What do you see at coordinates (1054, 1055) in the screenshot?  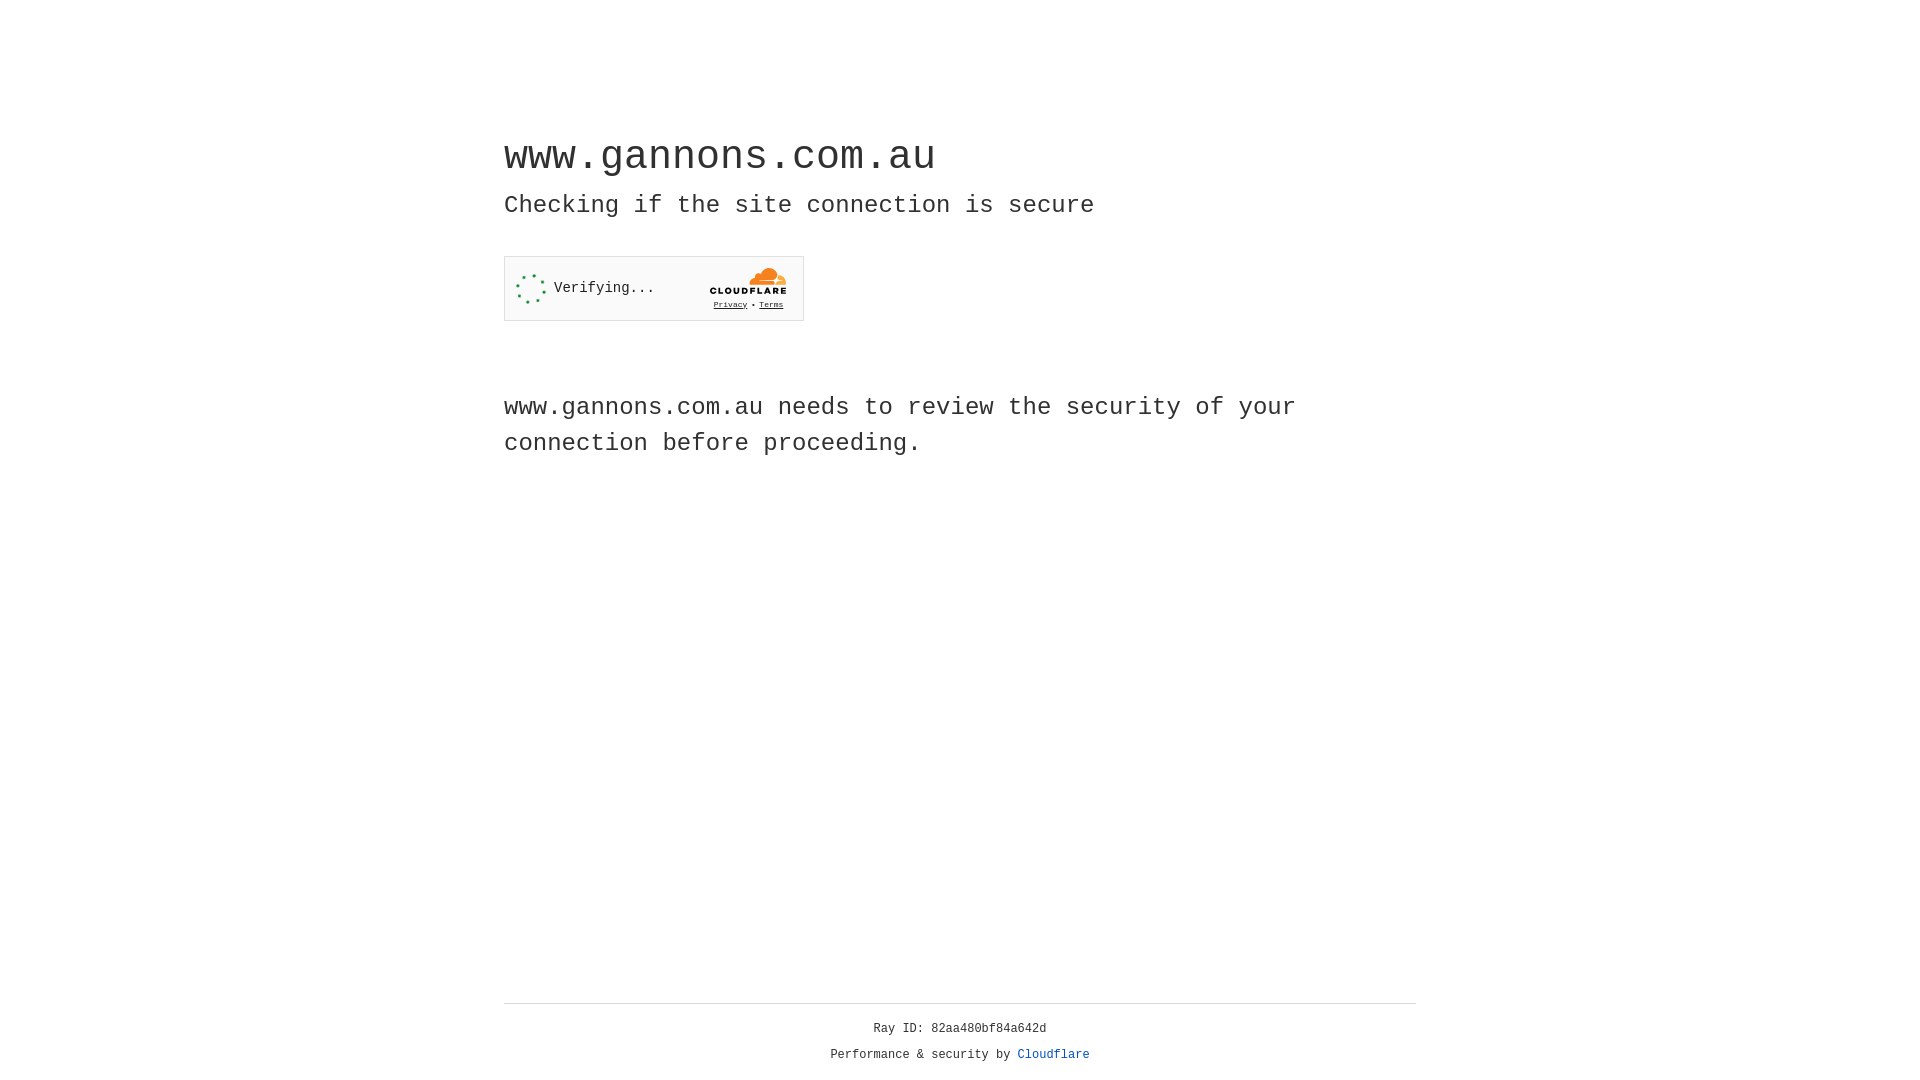 I see `Cloudflare` at bounding box center [1054, 1055].